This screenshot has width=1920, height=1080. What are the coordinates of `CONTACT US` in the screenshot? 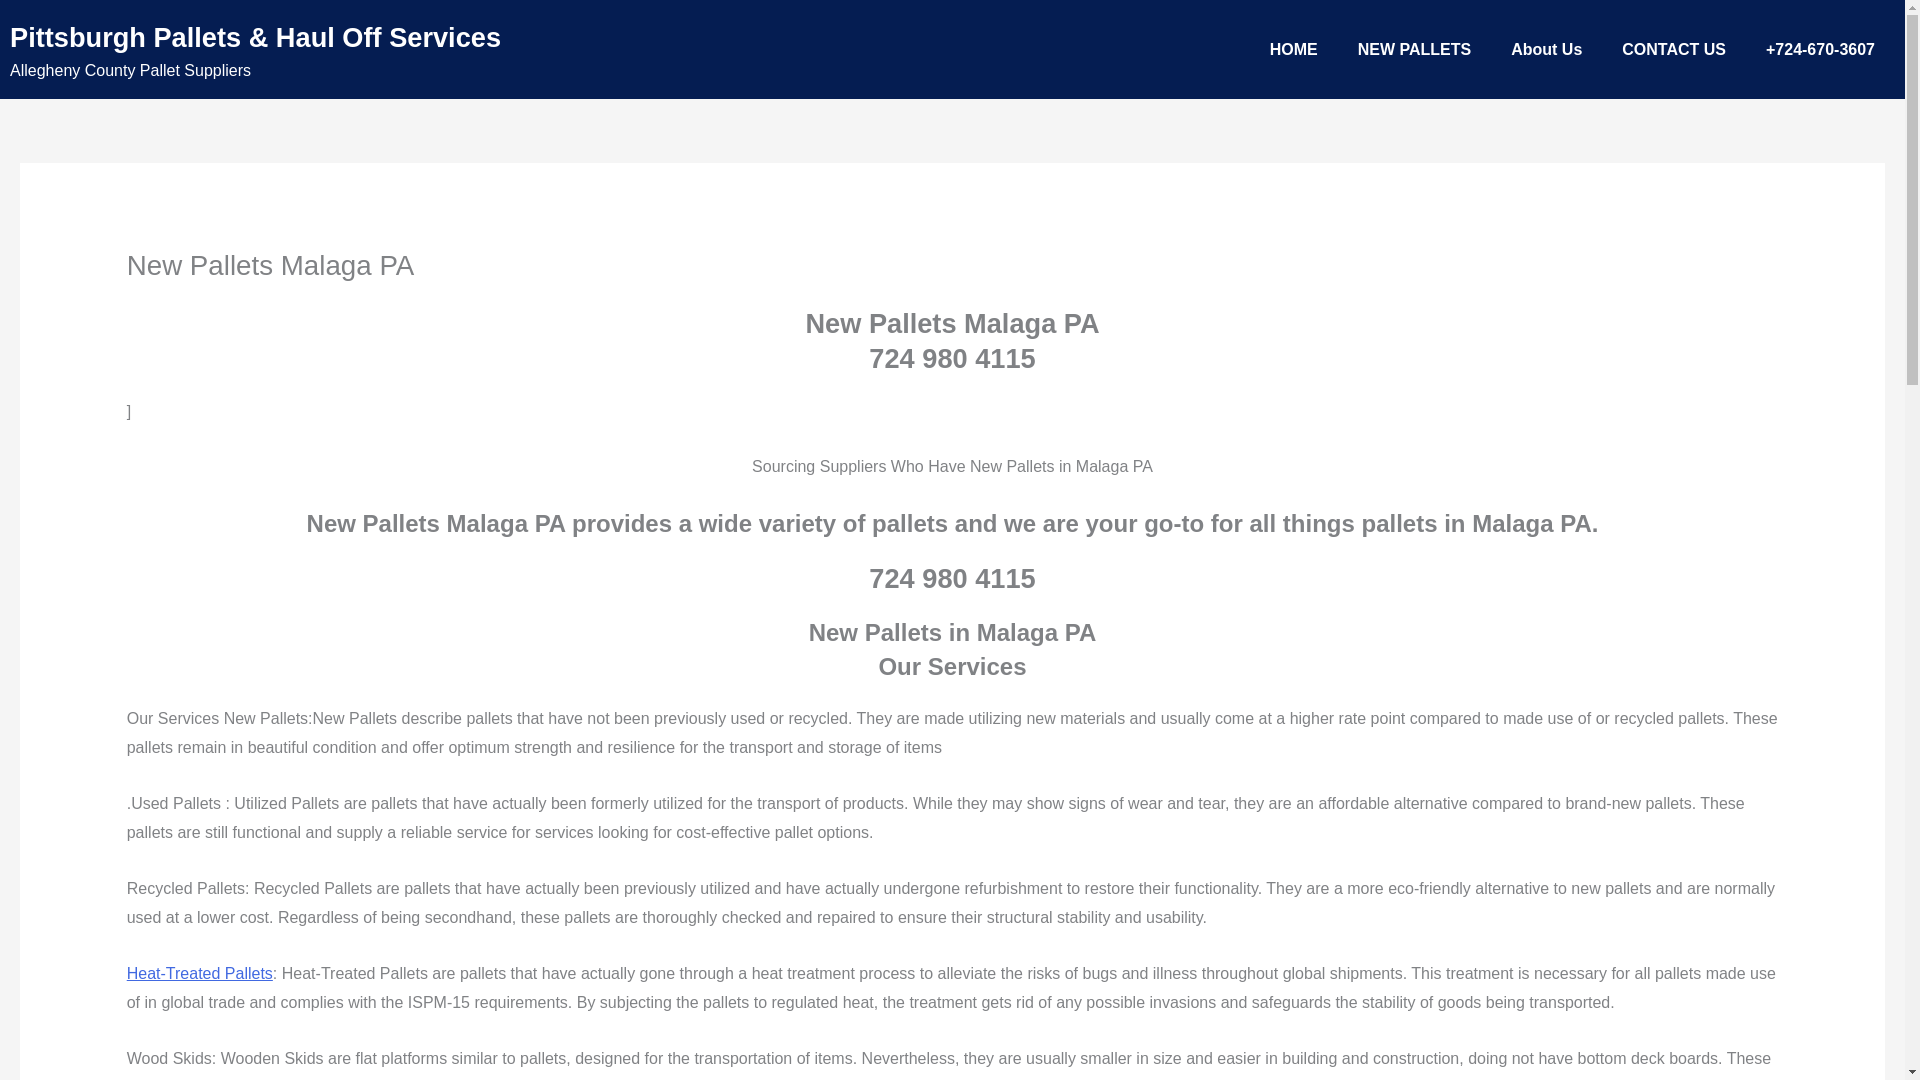 It's located at (1673, 50).